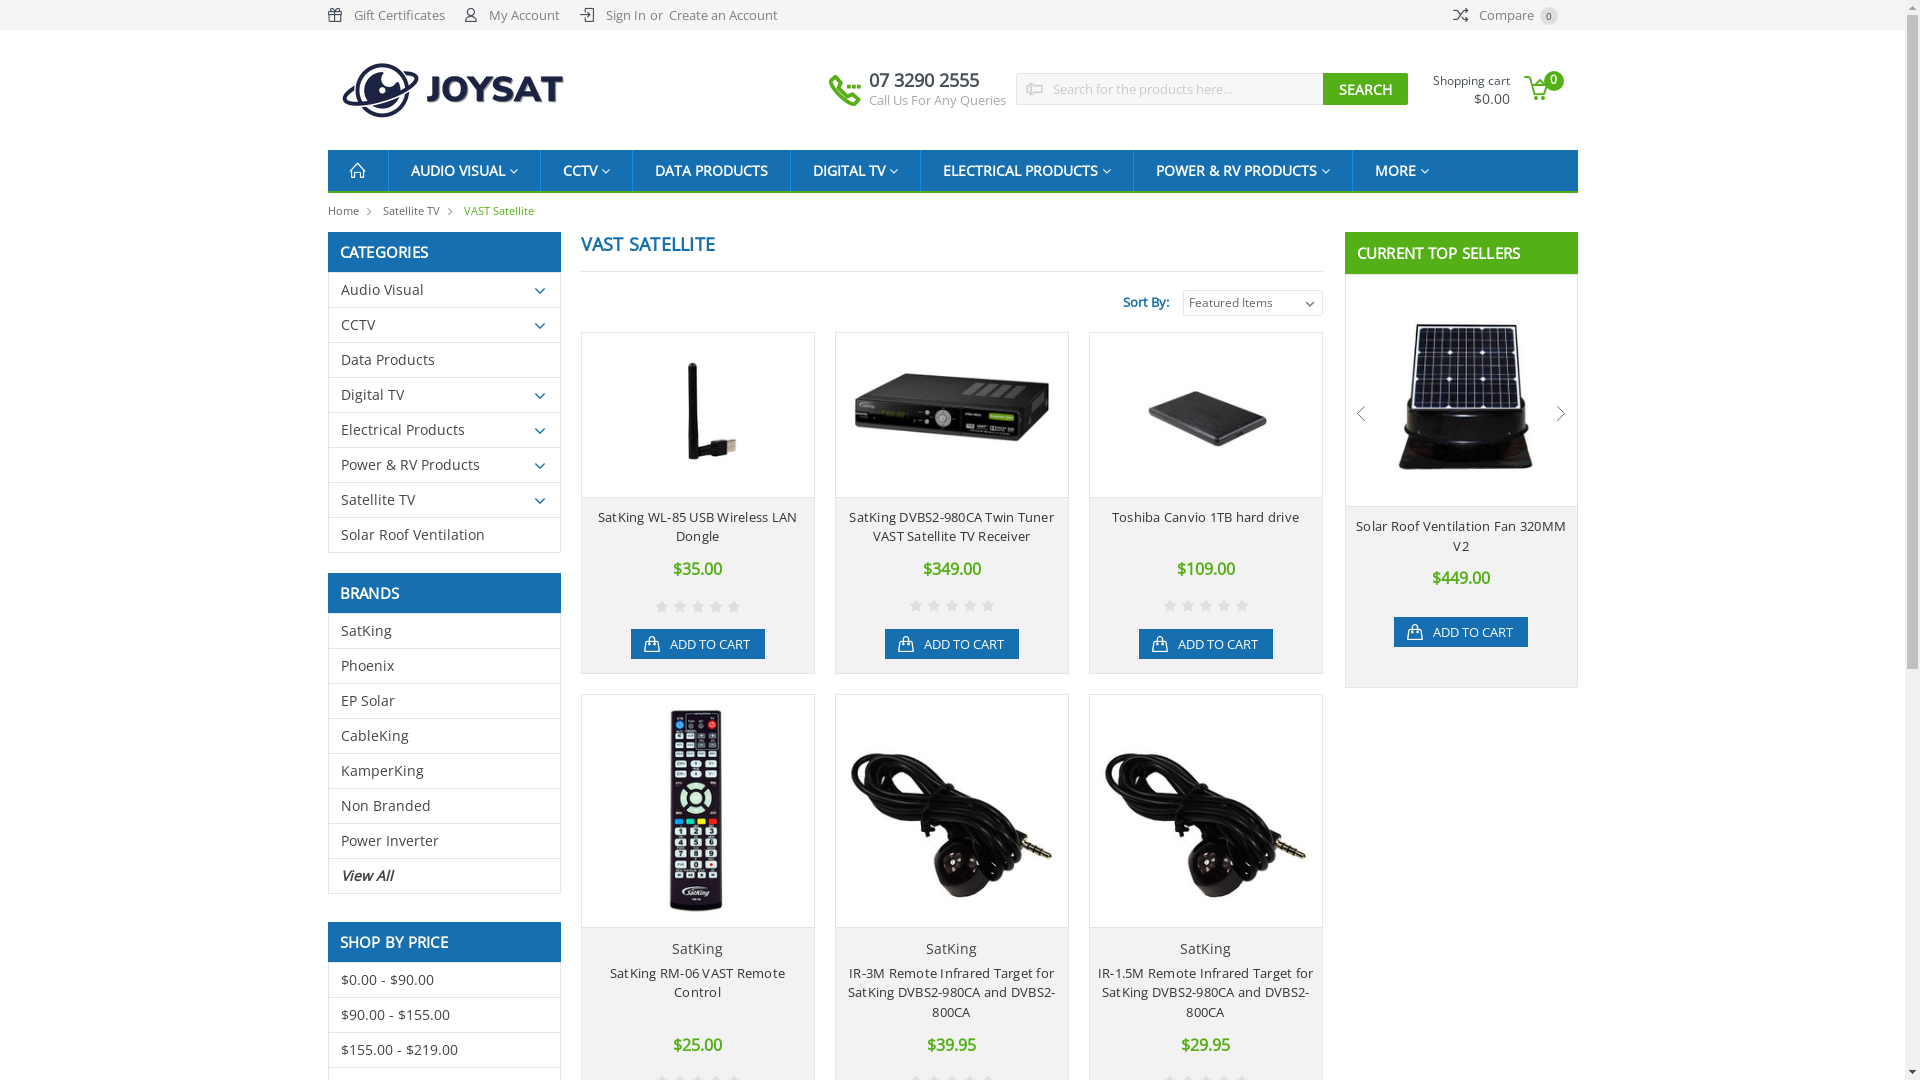 The image size is (1920, 1080). I want to click on Create an Account, so click(724, 15).